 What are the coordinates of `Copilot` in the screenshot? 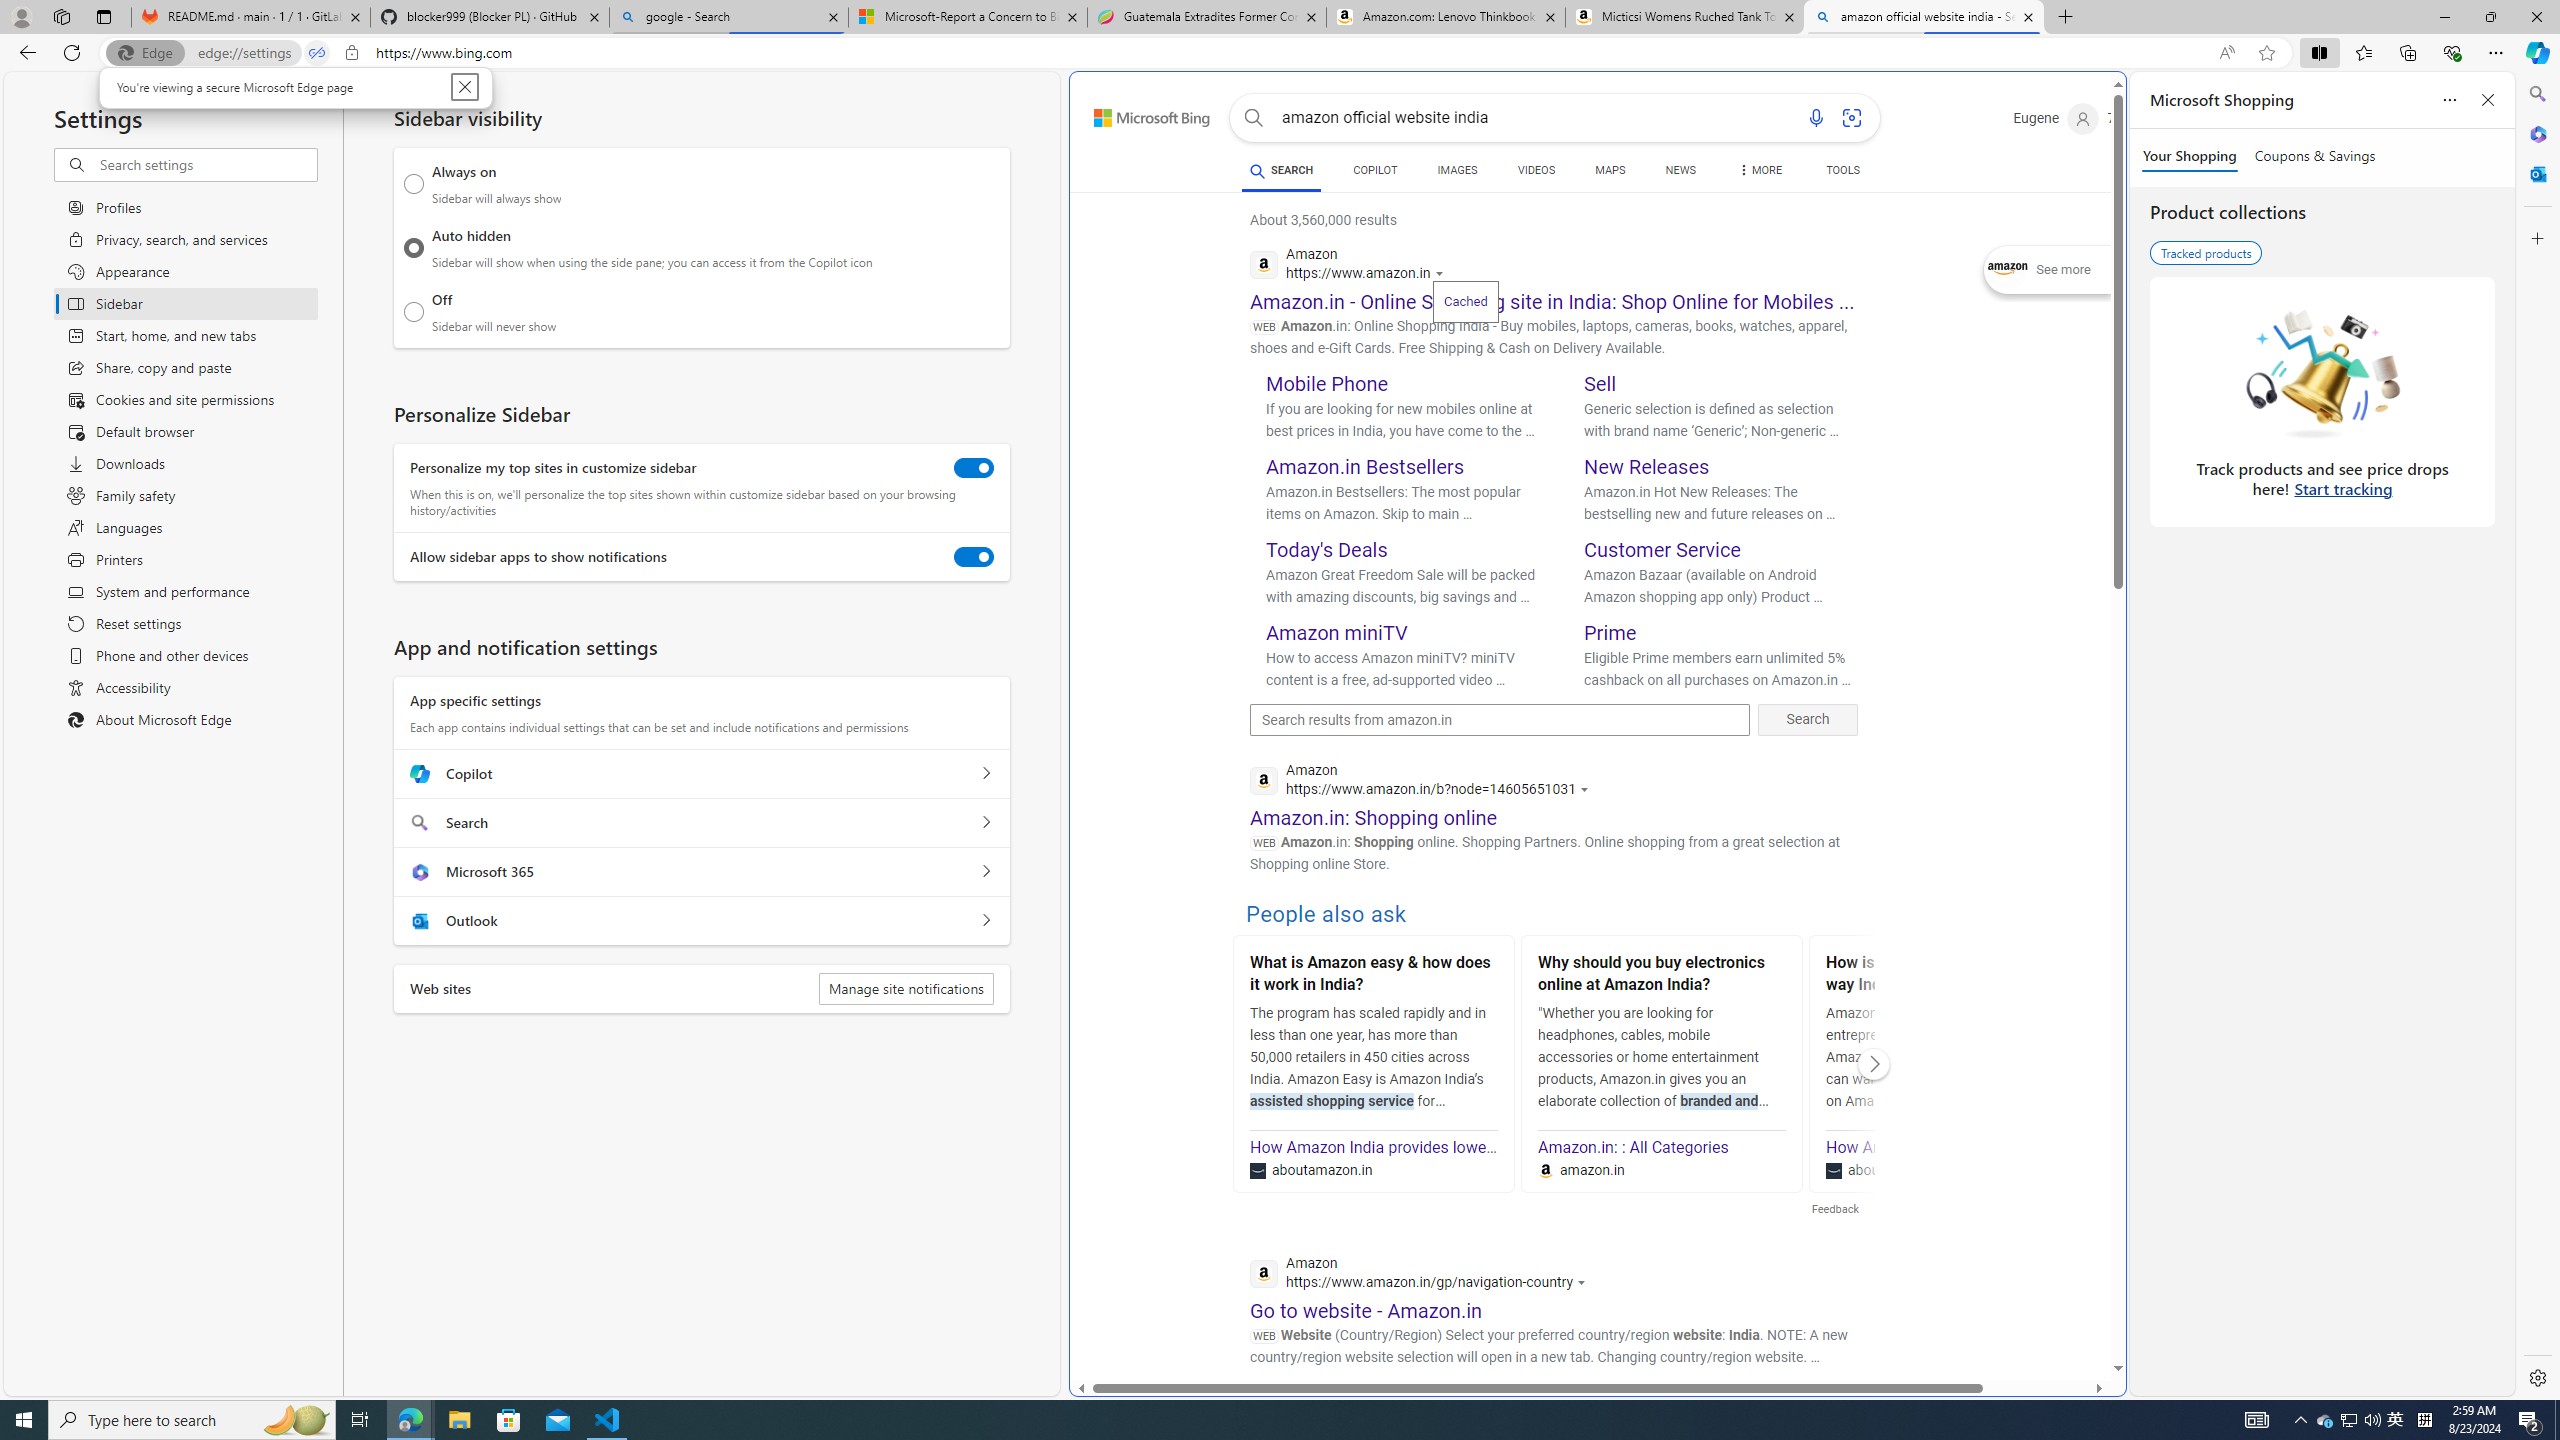 It's located at (985, 774).